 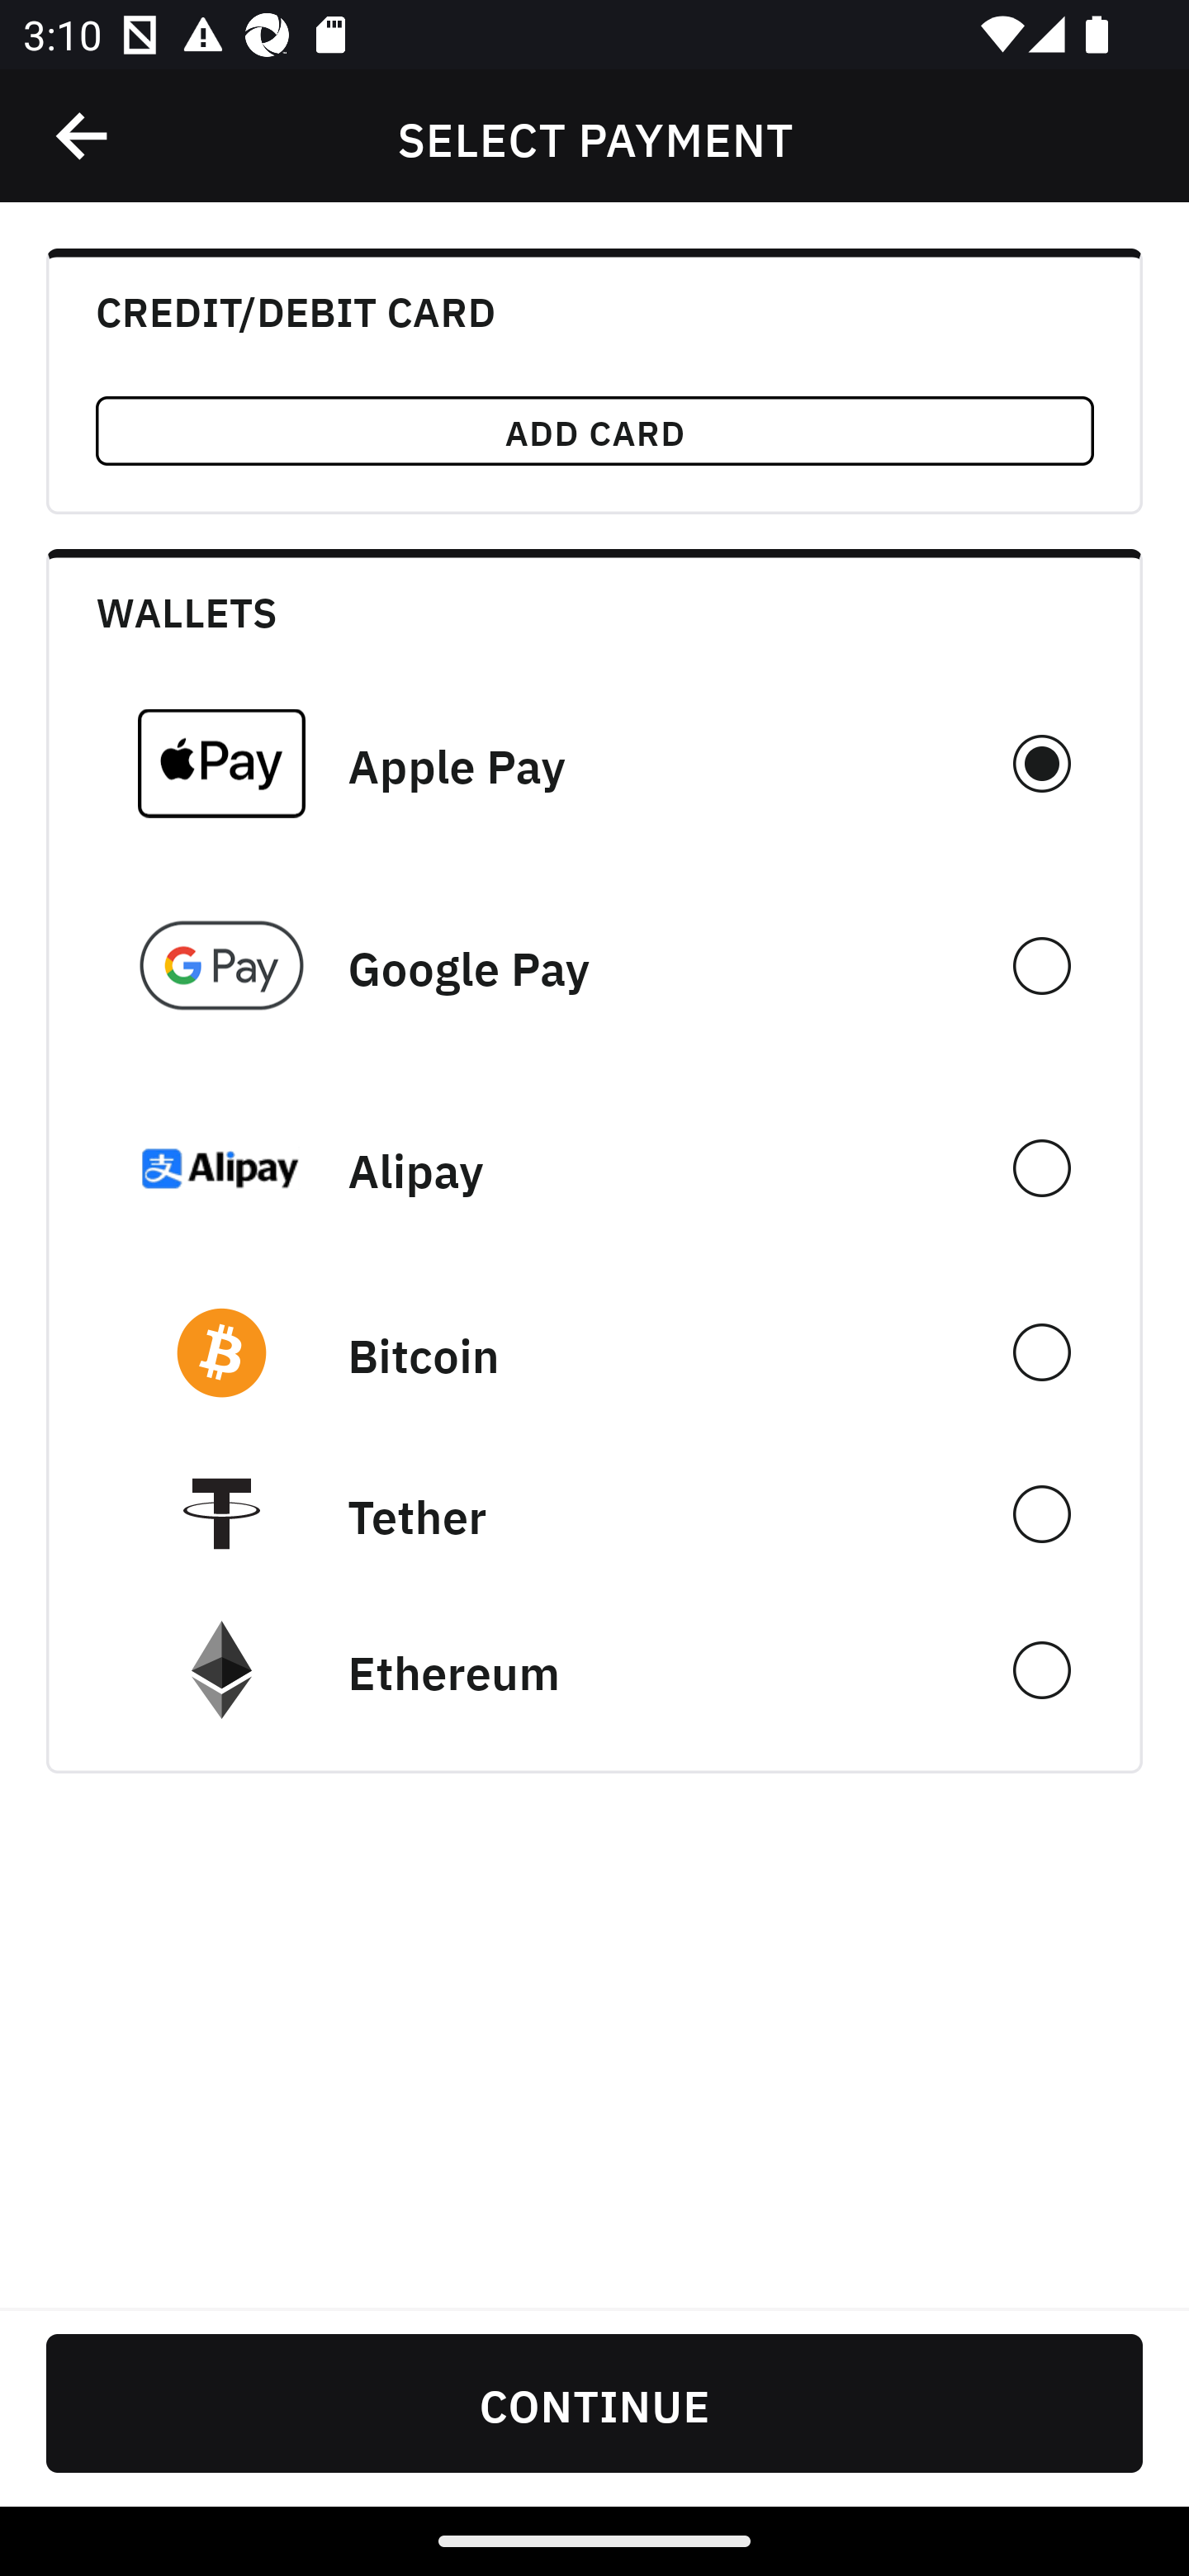 What do you see at coordinates (594, 2403) in the screenshot?
I see `CONTINUE` at bounding box center [594, 2403].